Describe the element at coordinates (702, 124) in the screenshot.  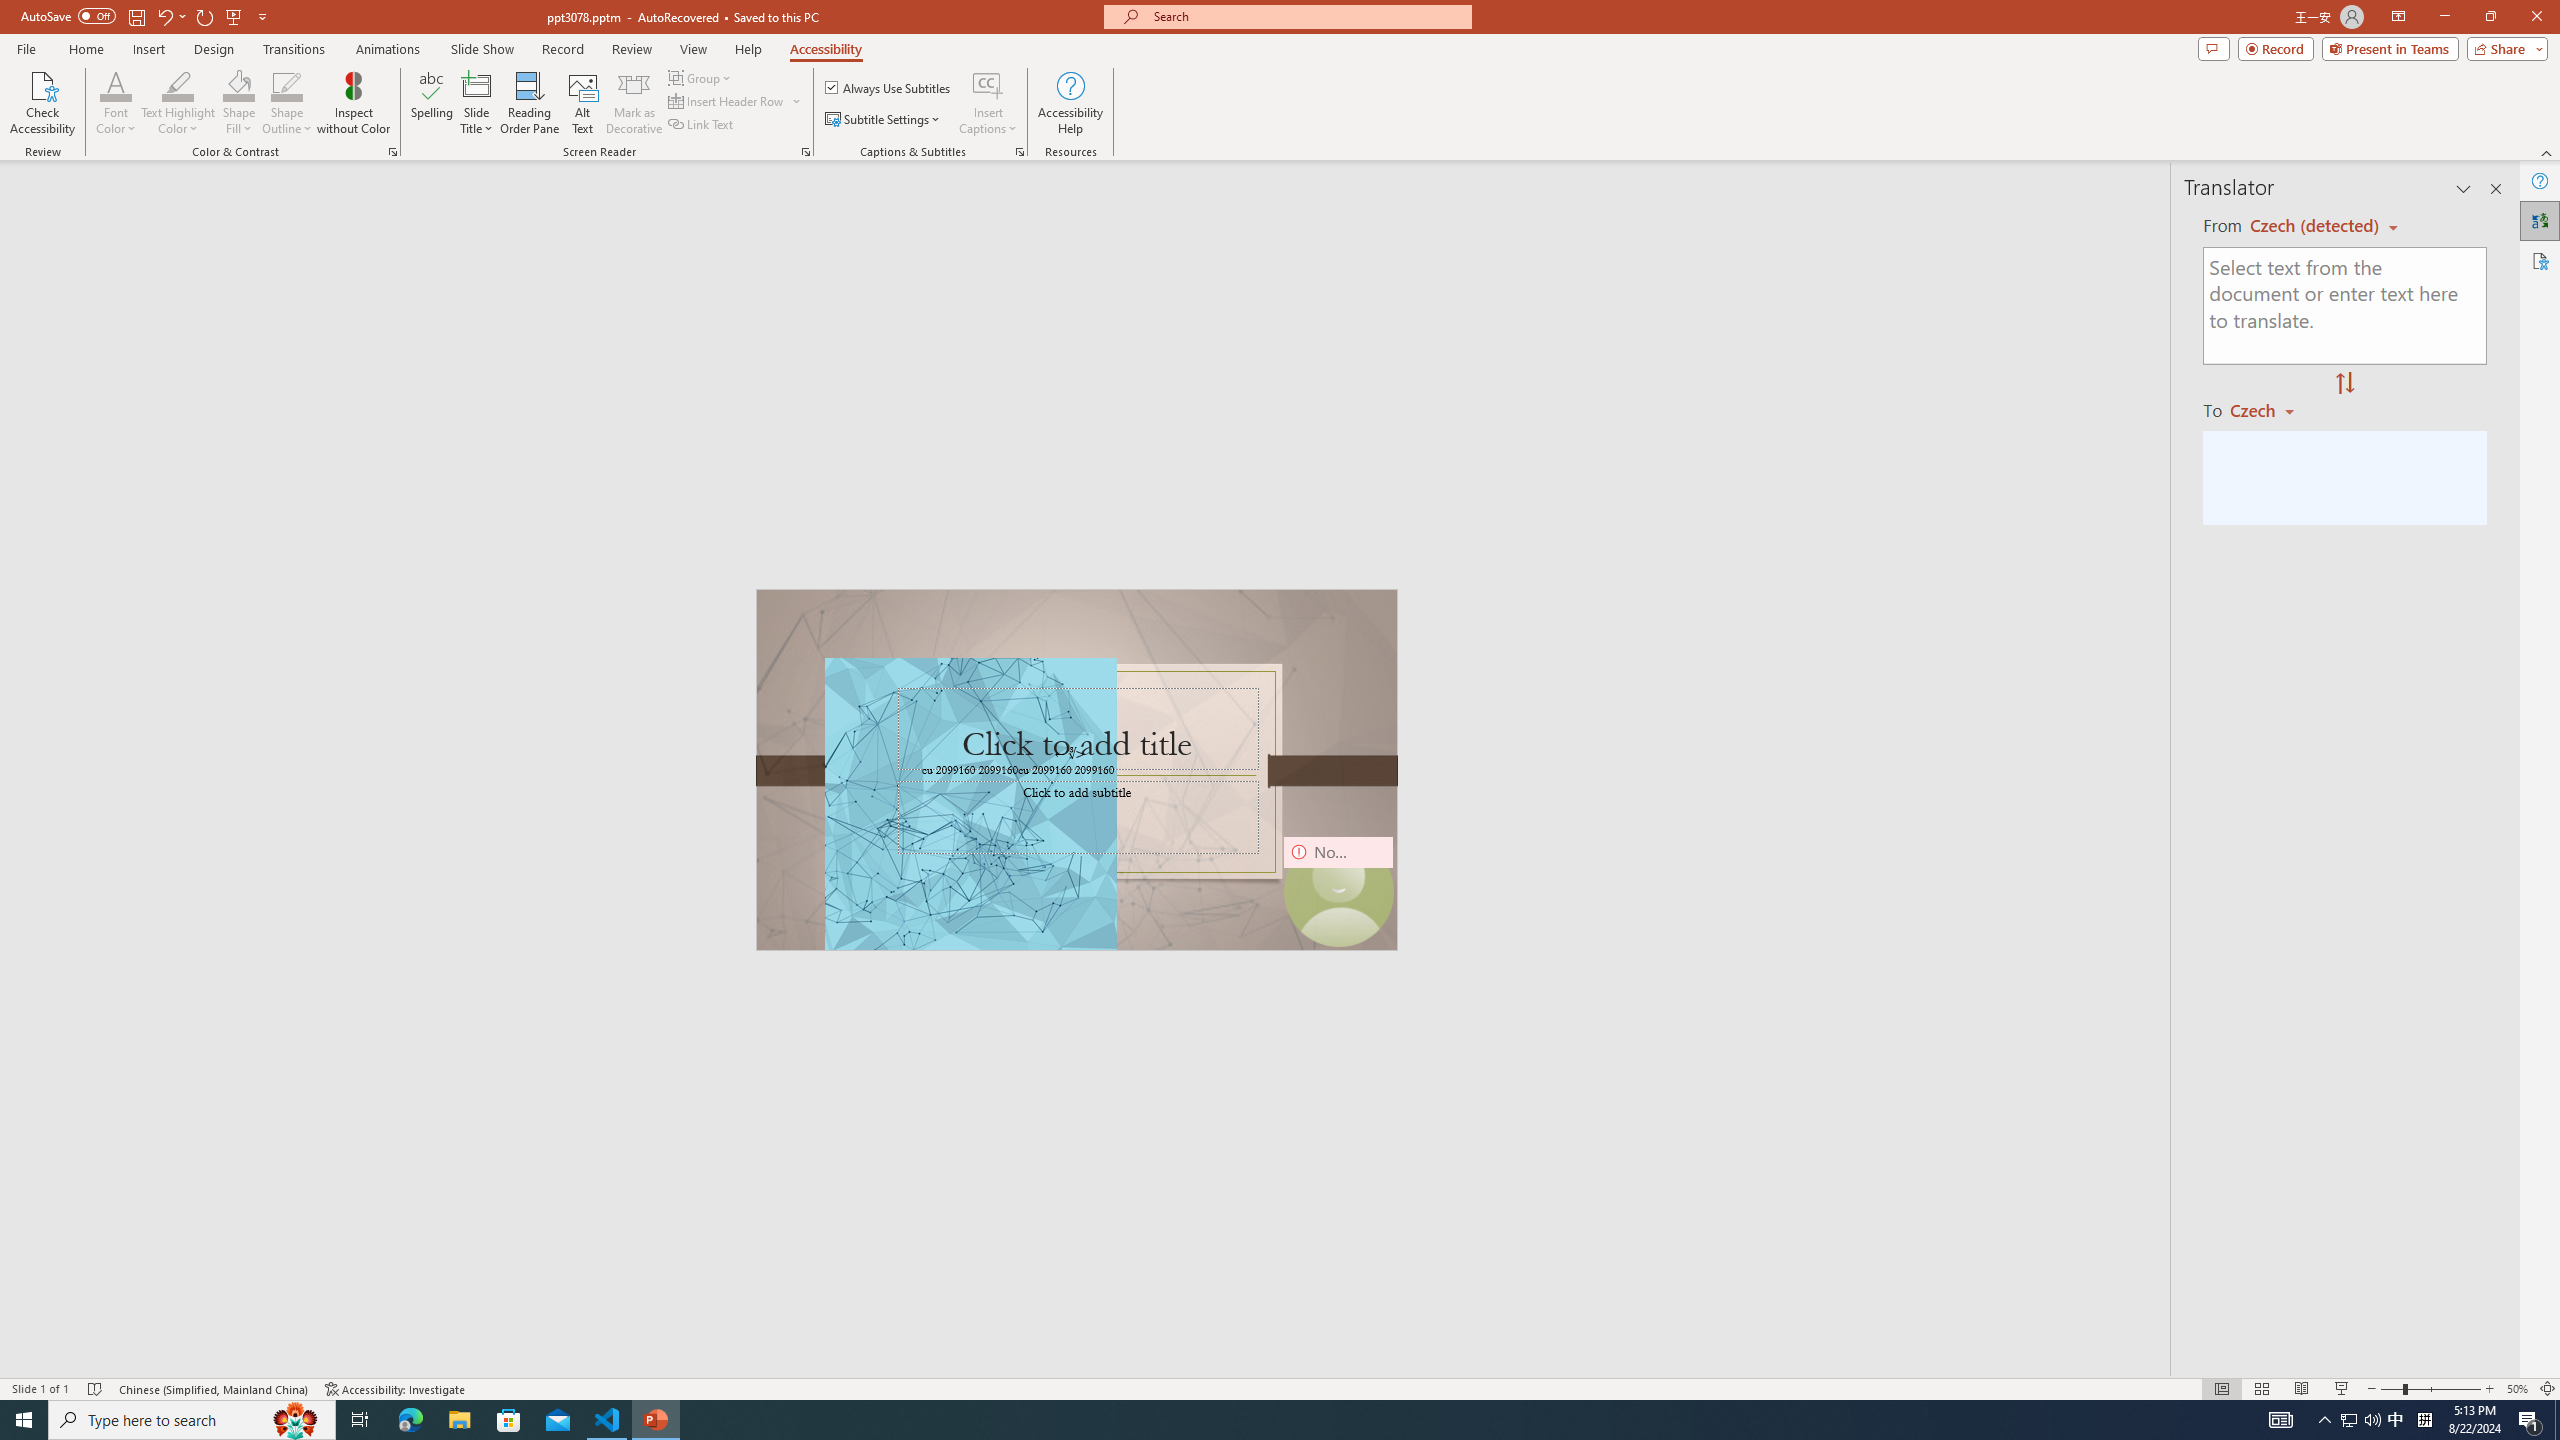
I see `Link Text` at that location.